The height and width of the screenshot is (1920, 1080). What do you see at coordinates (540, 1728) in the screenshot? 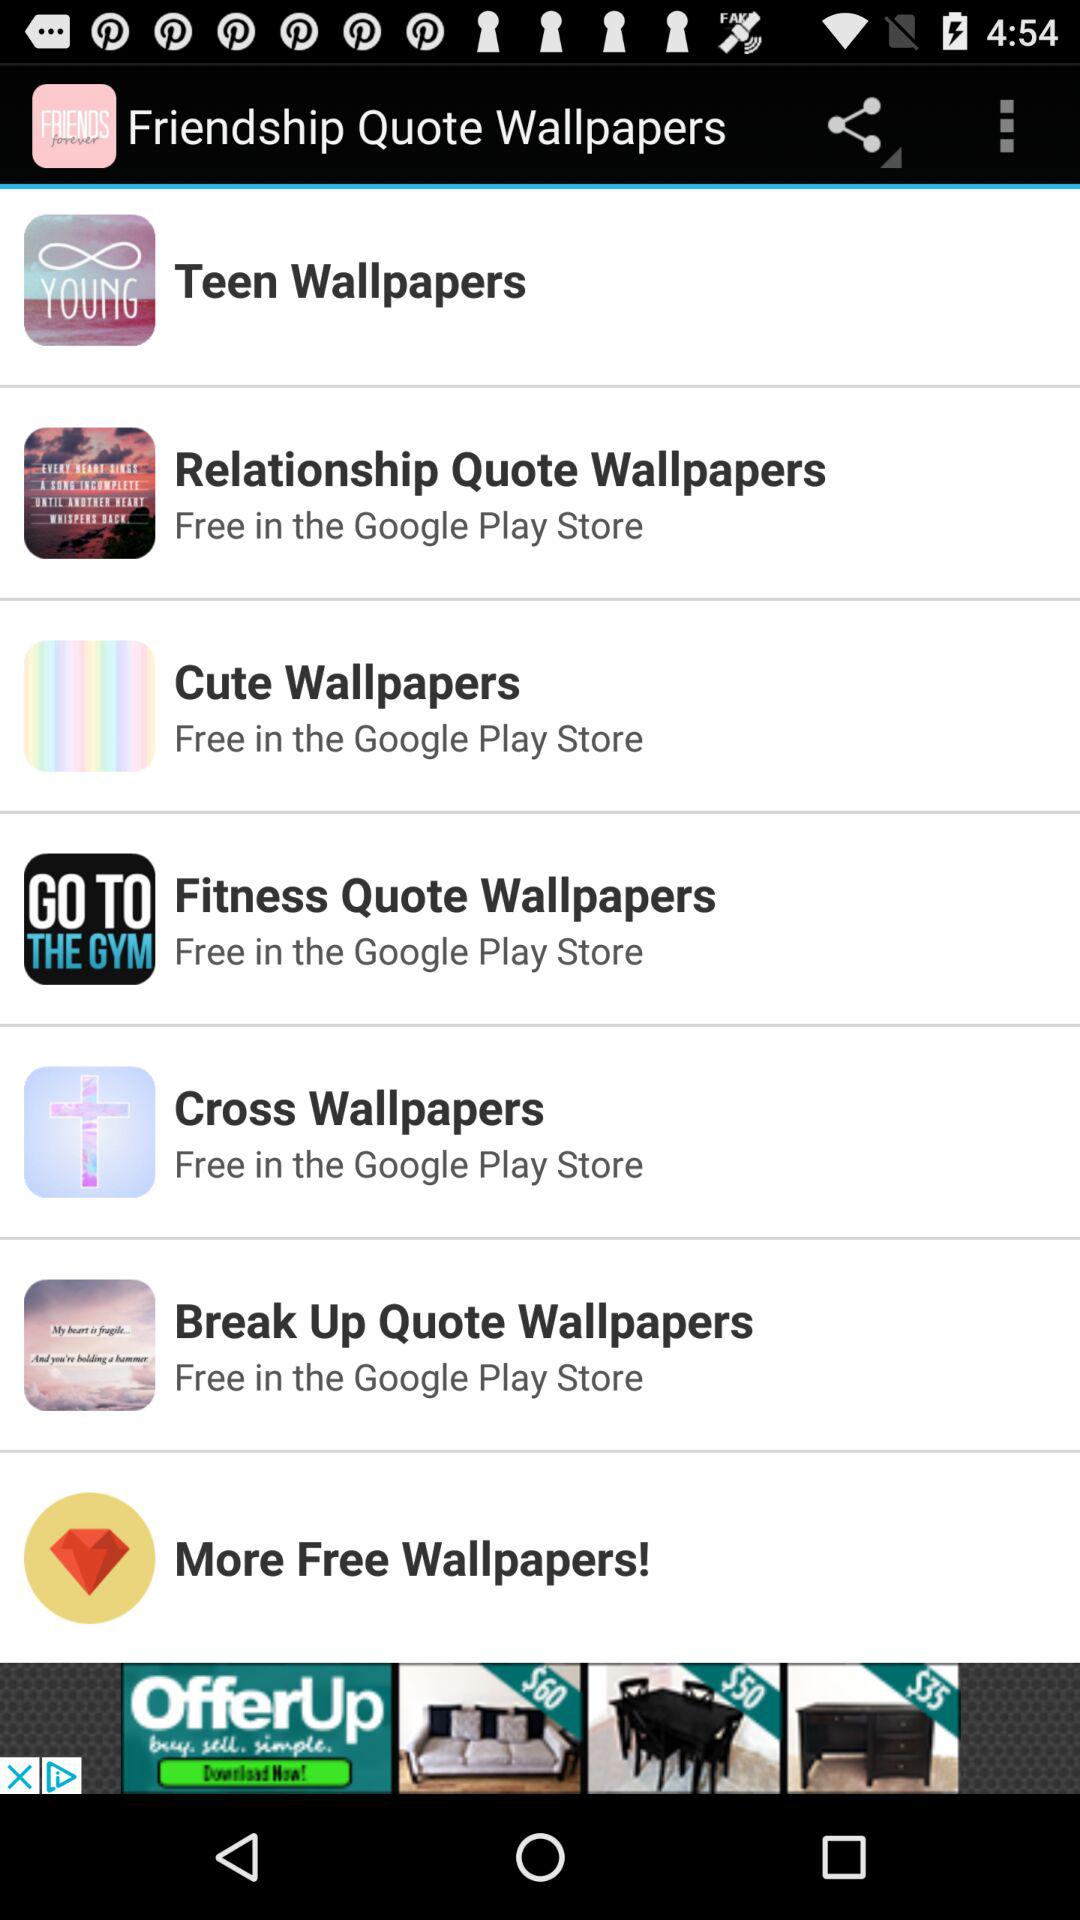
I see `advertisement page` at bounding box center [540, 1728].